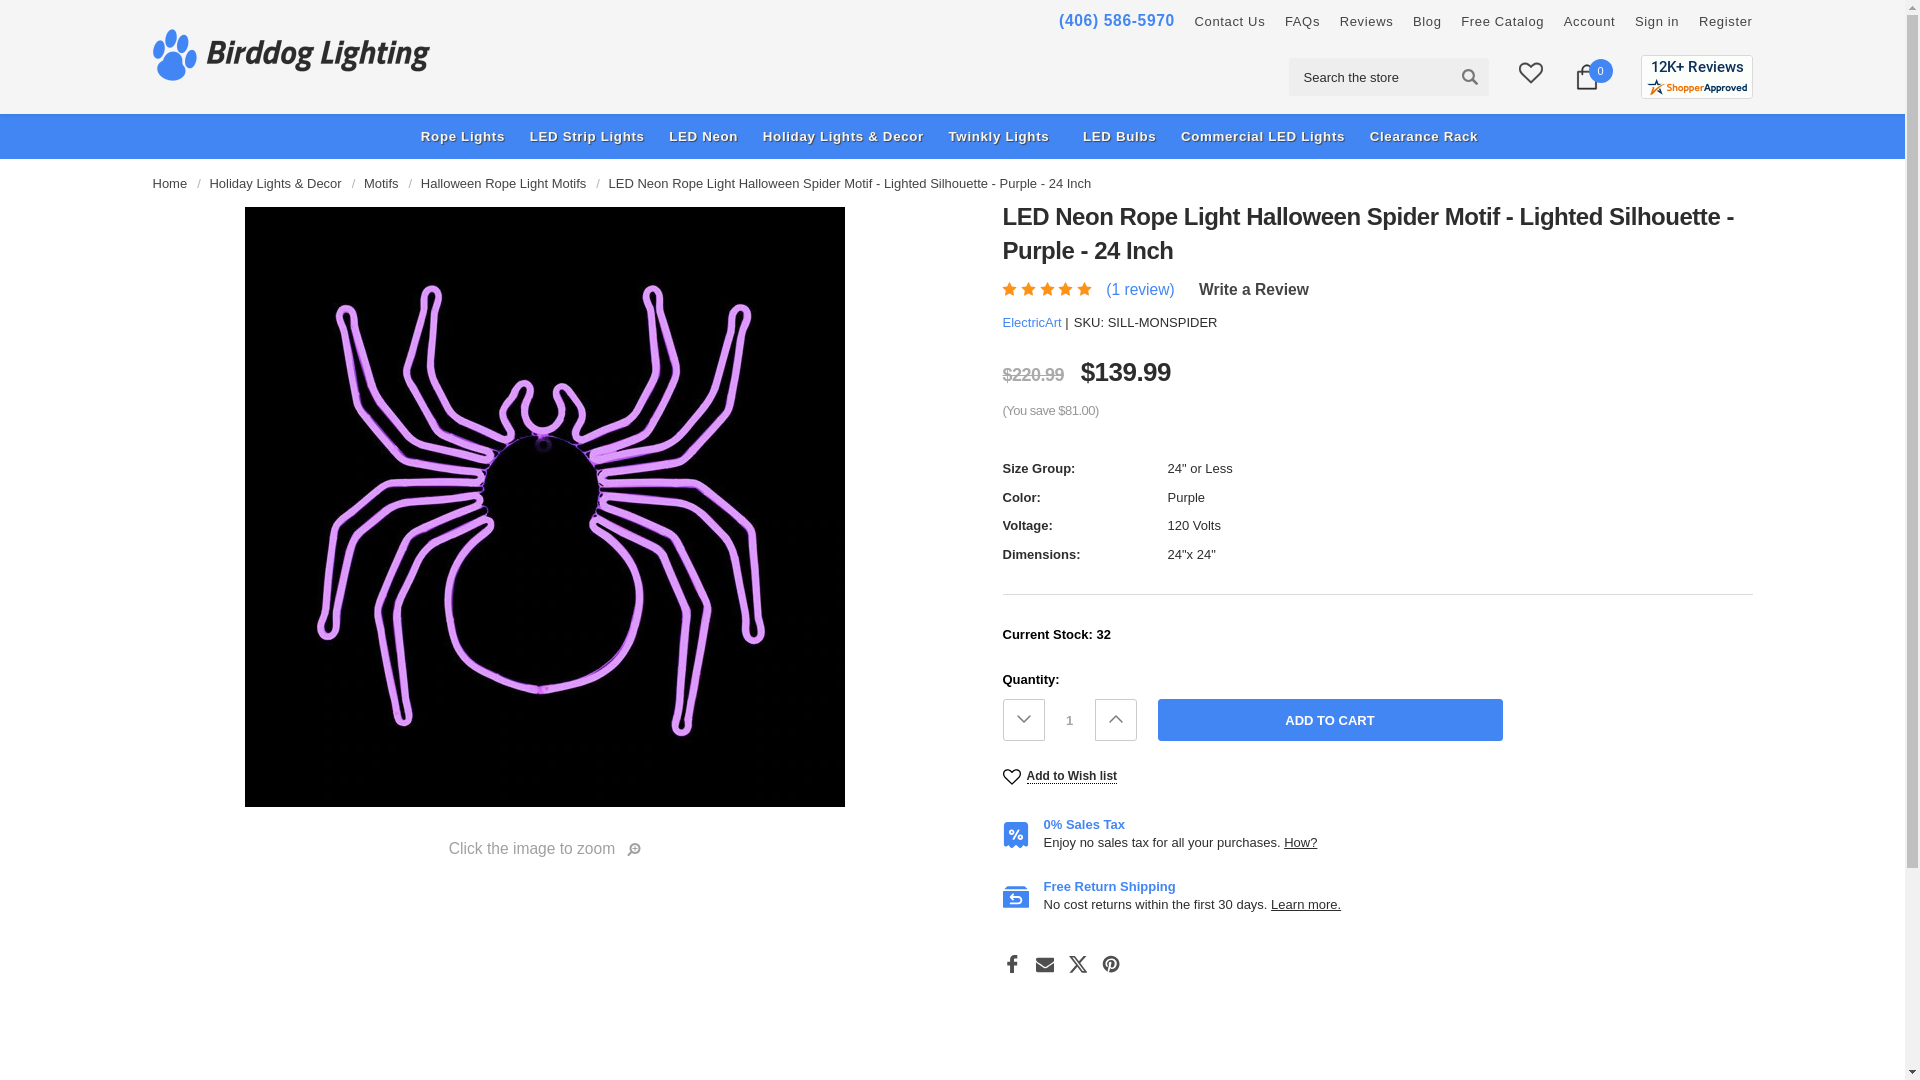 The image size is (1920, 1080). I want to click on Email, so click(1045, 964).